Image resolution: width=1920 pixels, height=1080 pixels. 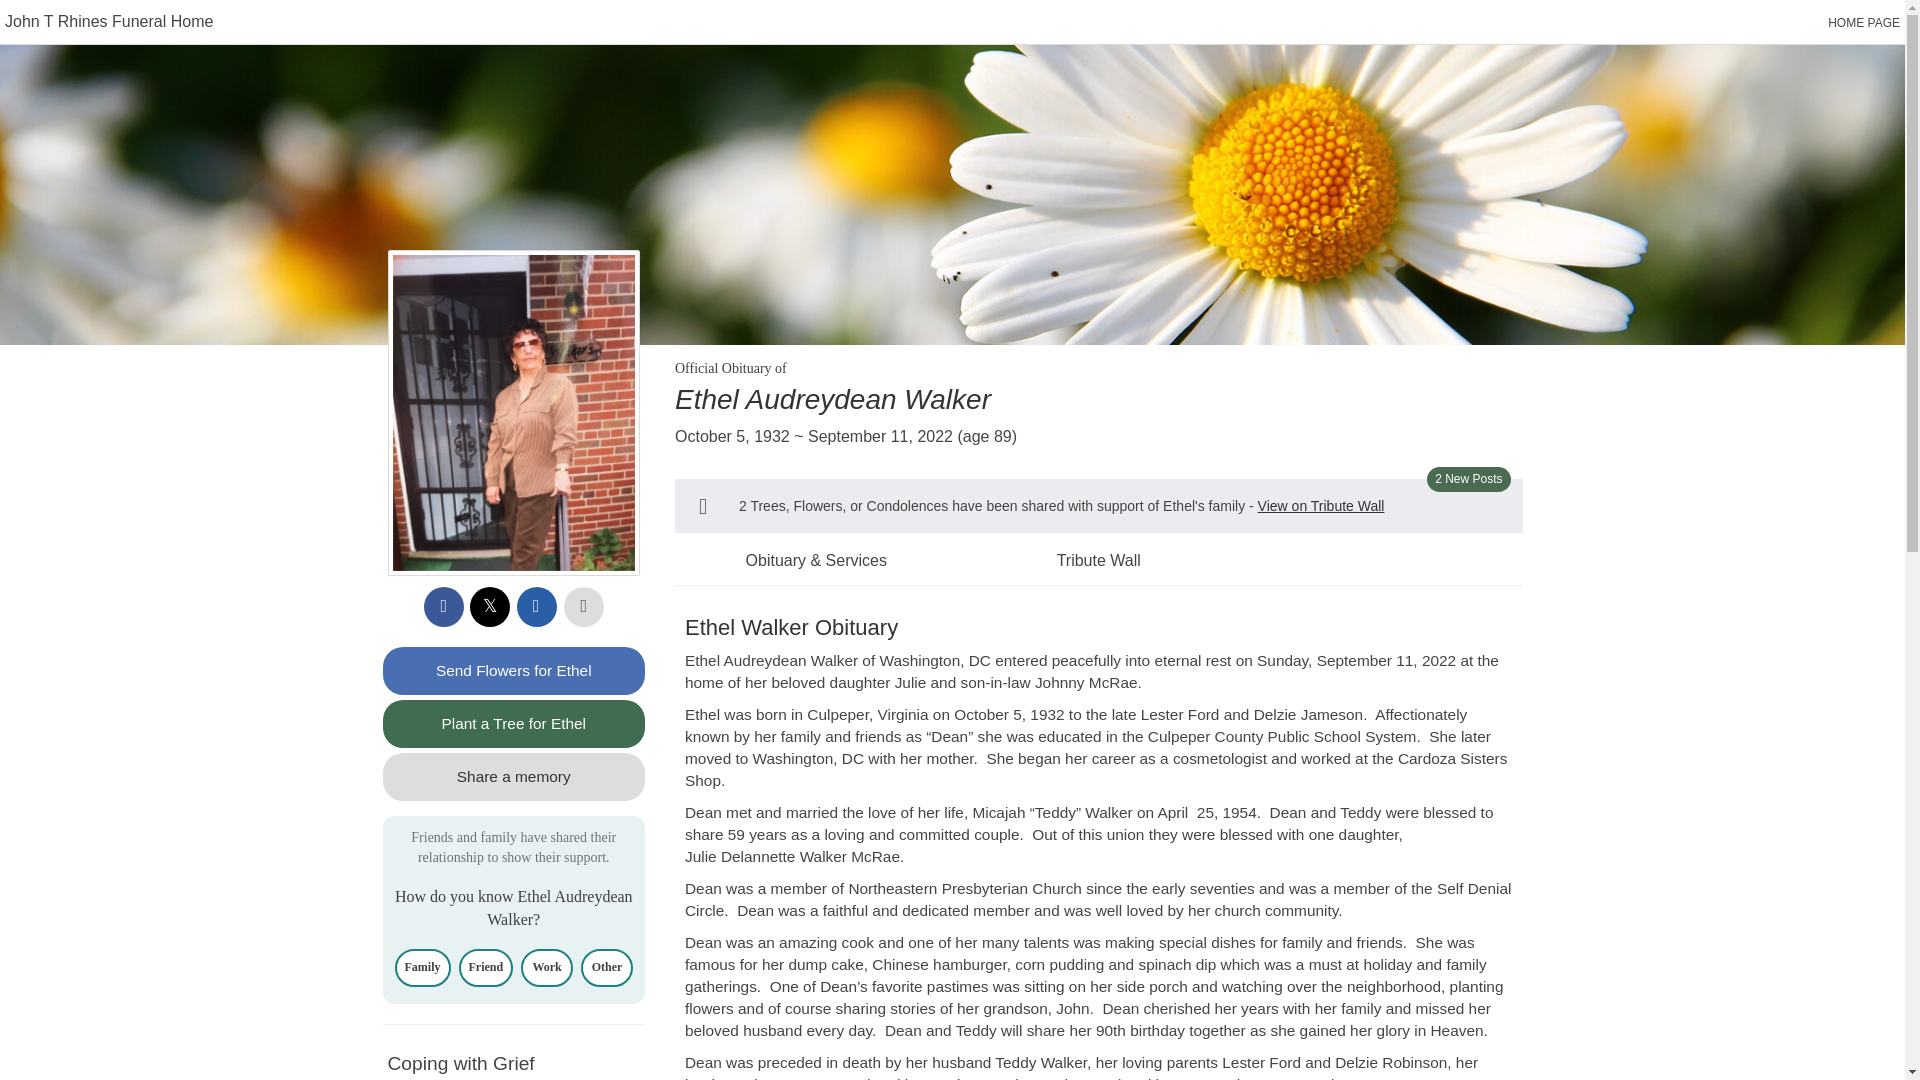 What do you see at coordinates (514, 776) in the screenshot?
I see `Share a memory` at bounding box center [514, 776].